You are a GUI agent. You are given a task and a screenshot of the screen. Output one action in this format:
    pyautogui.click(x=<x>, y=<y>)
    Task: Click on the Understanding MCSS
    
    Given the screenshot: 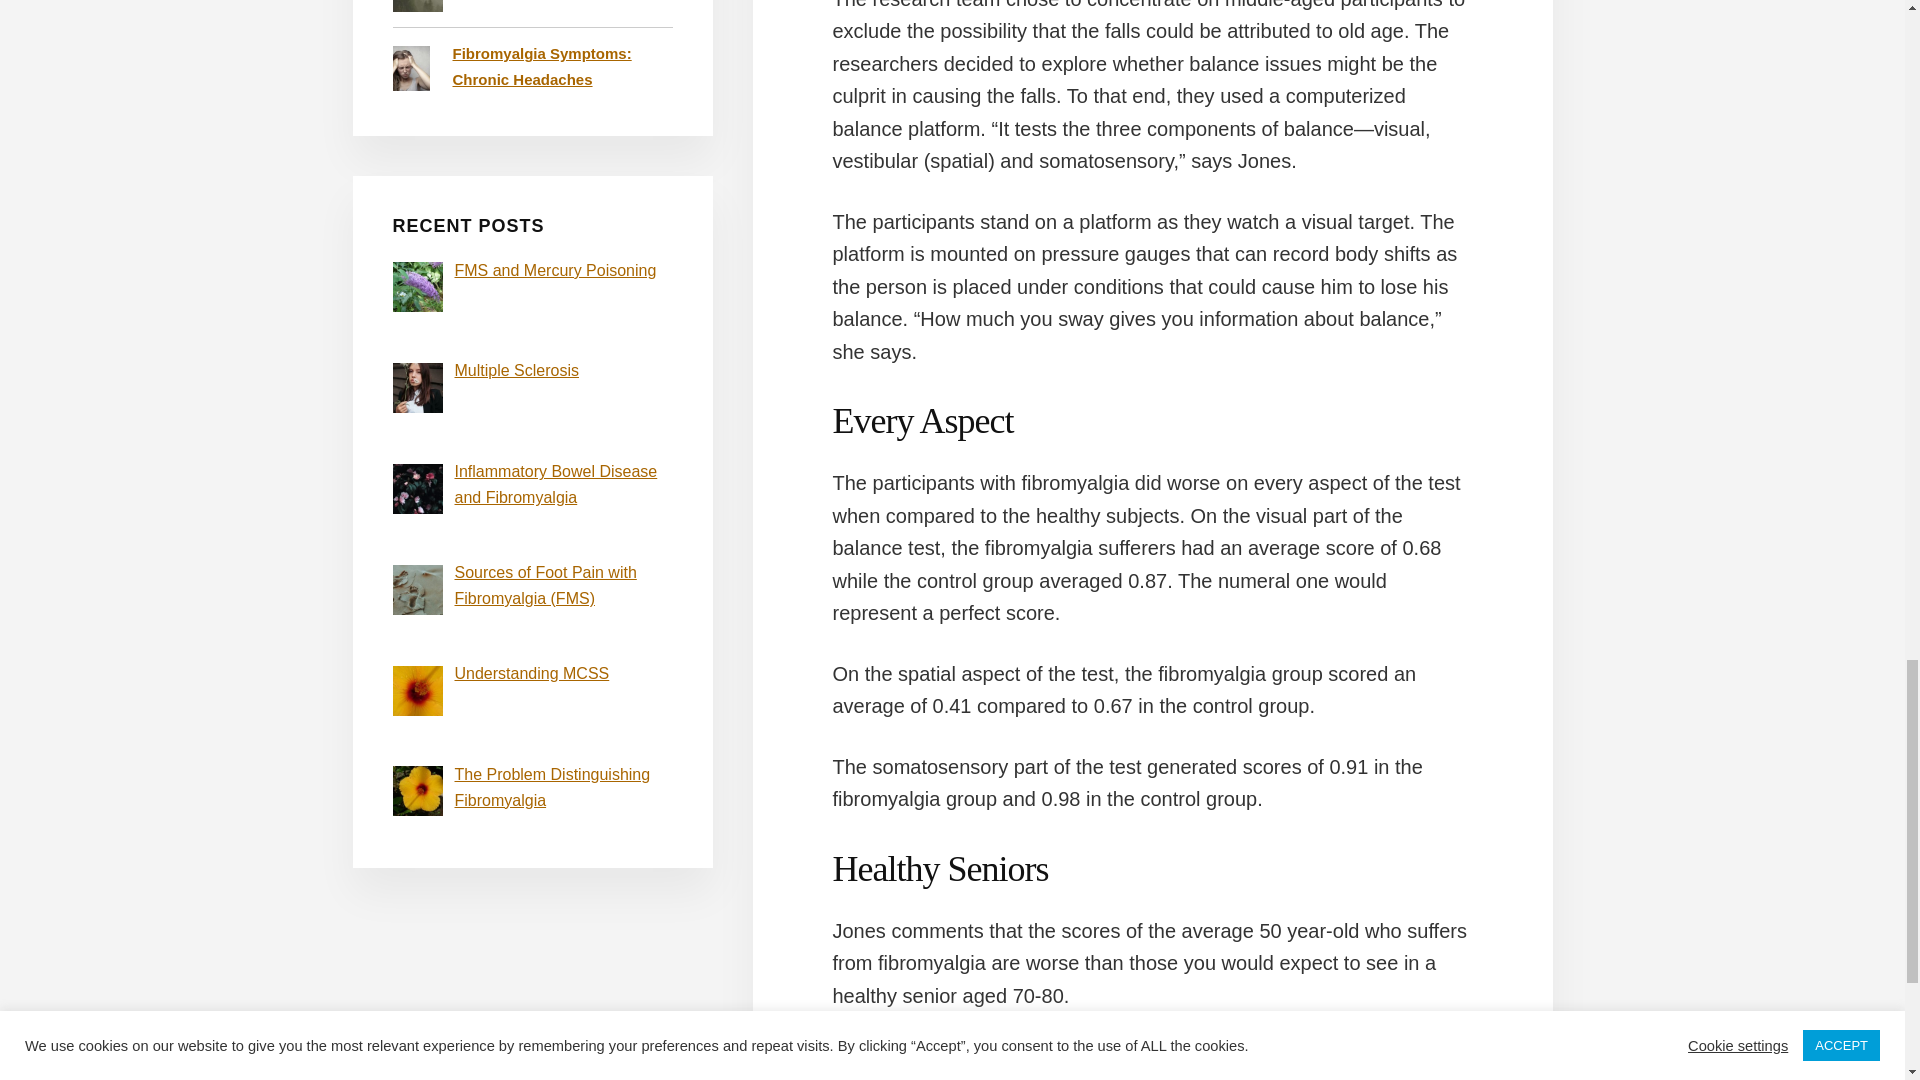 What is the action you would take?
    pyautogui.click(x=530, y=673)
    